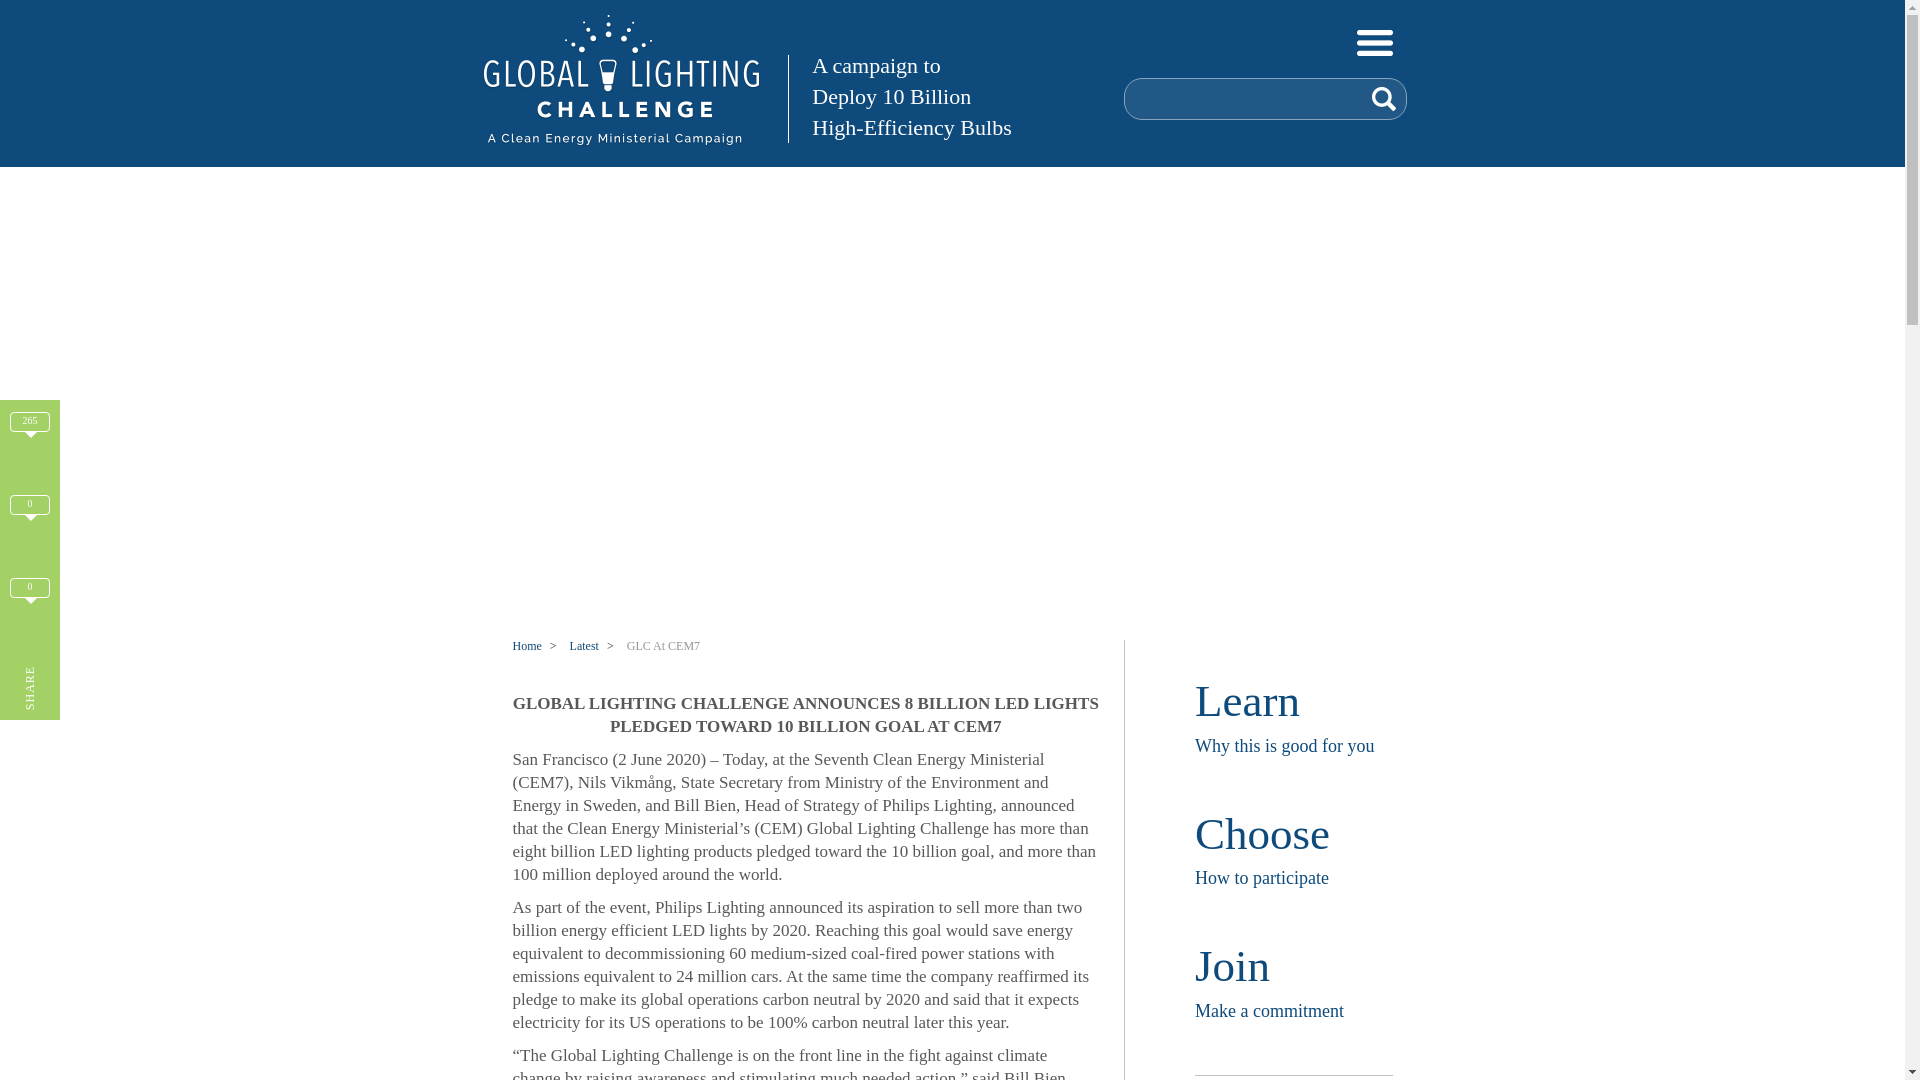 The image size is (1920, 1080). I want to click on Choose, so click(1262, 833).